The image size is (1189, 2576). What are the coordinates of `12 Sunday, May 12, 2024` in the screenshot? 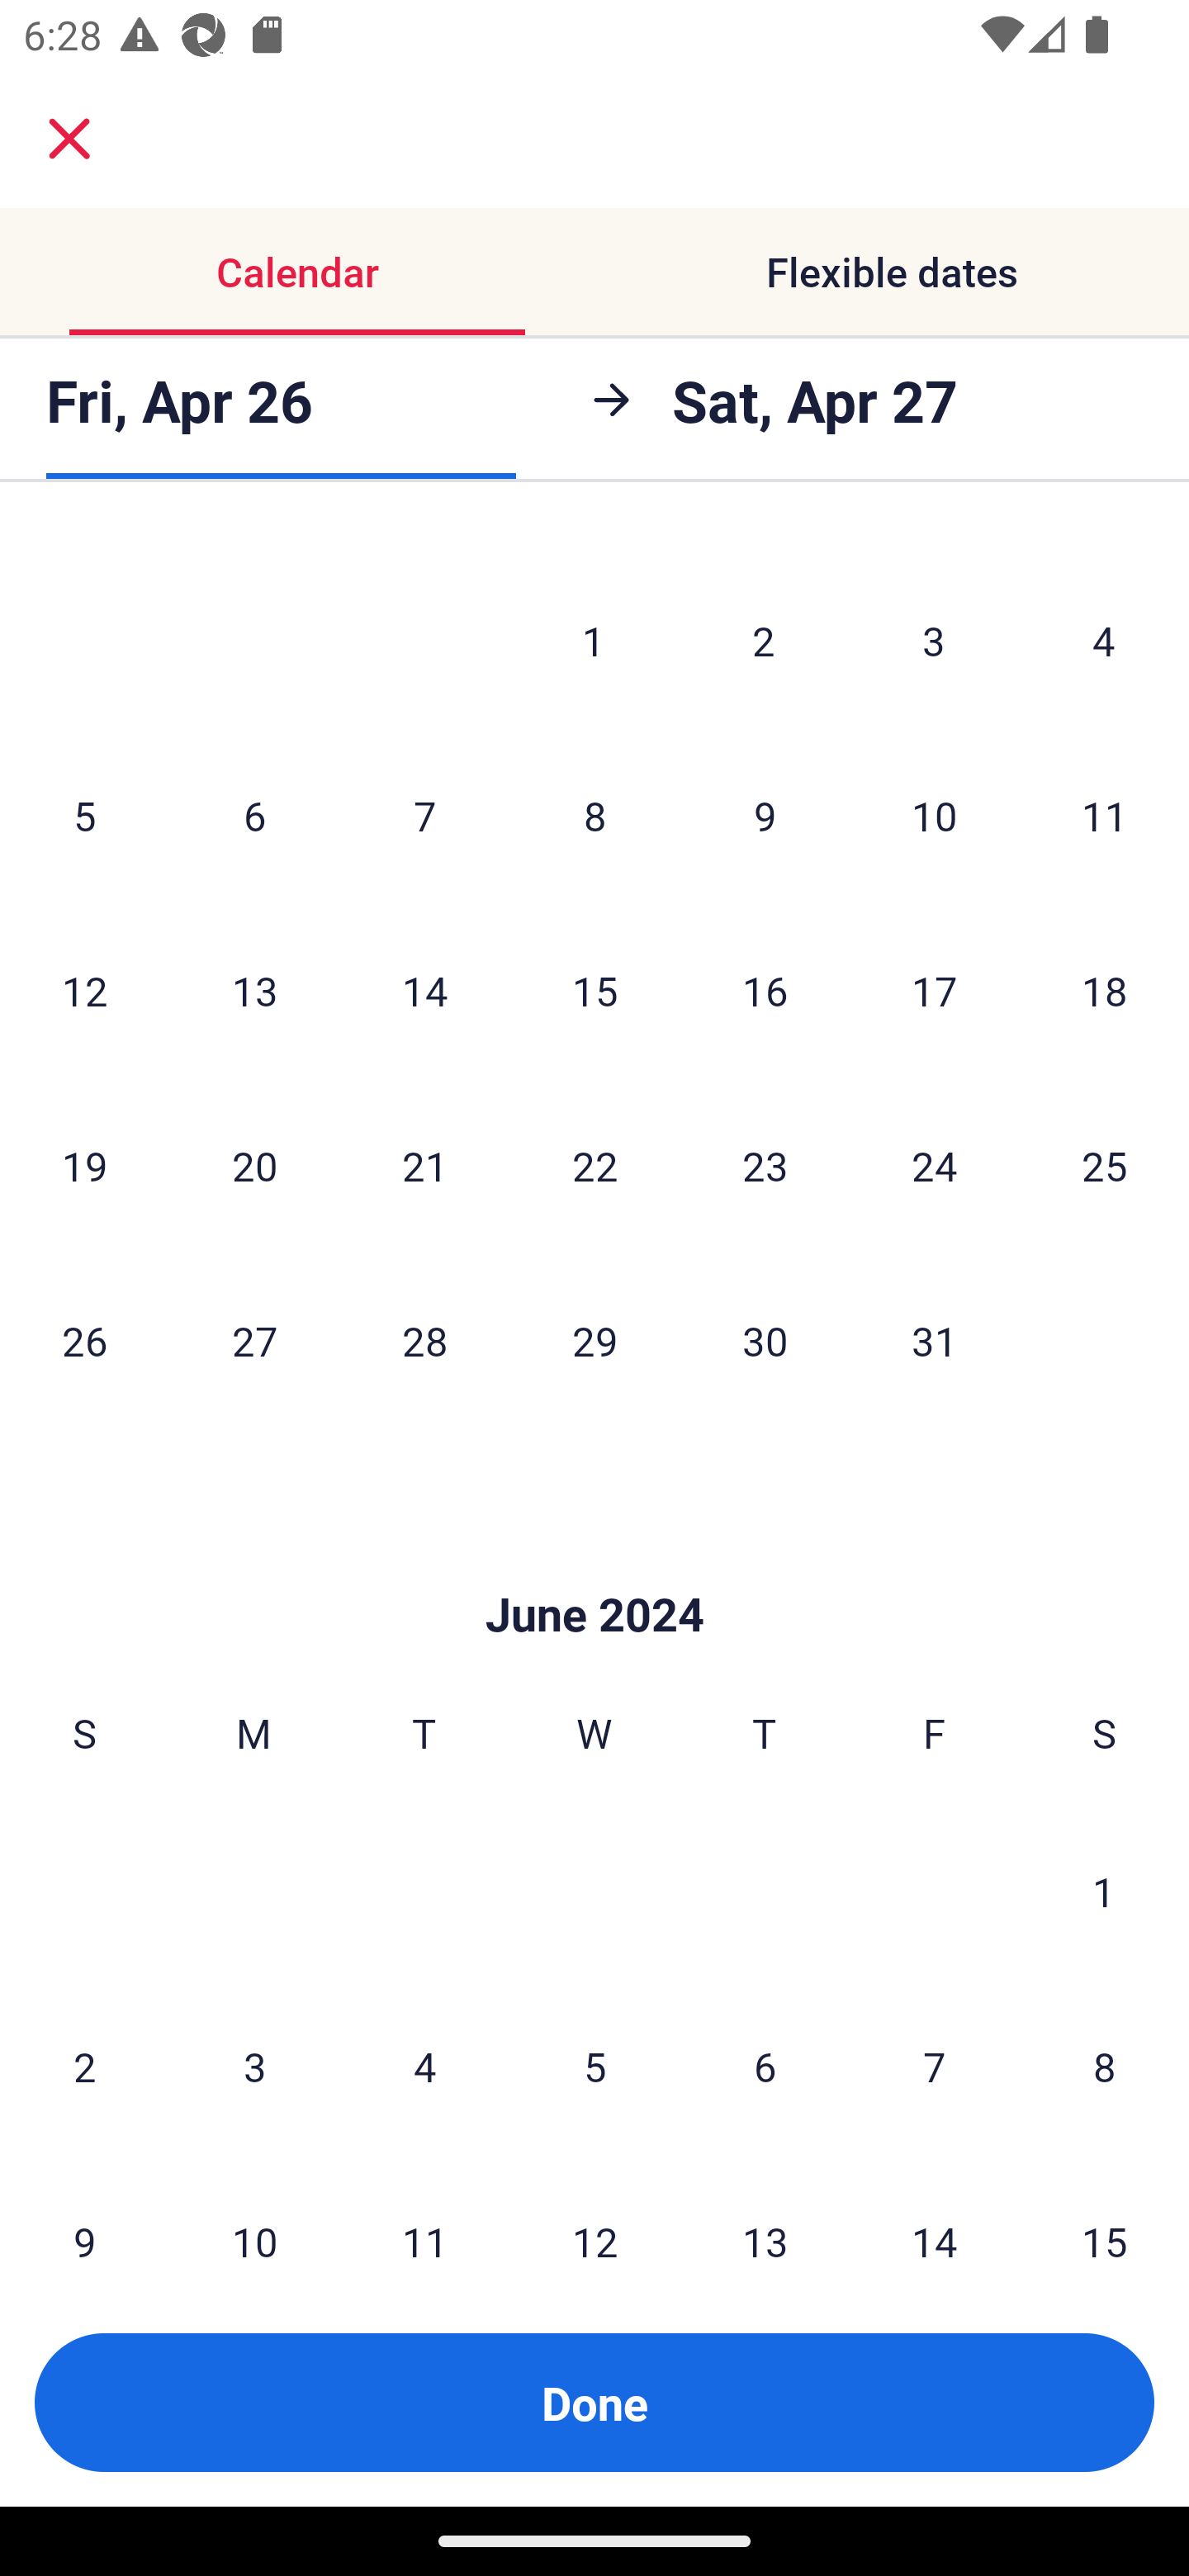 It's located at (84, 991).